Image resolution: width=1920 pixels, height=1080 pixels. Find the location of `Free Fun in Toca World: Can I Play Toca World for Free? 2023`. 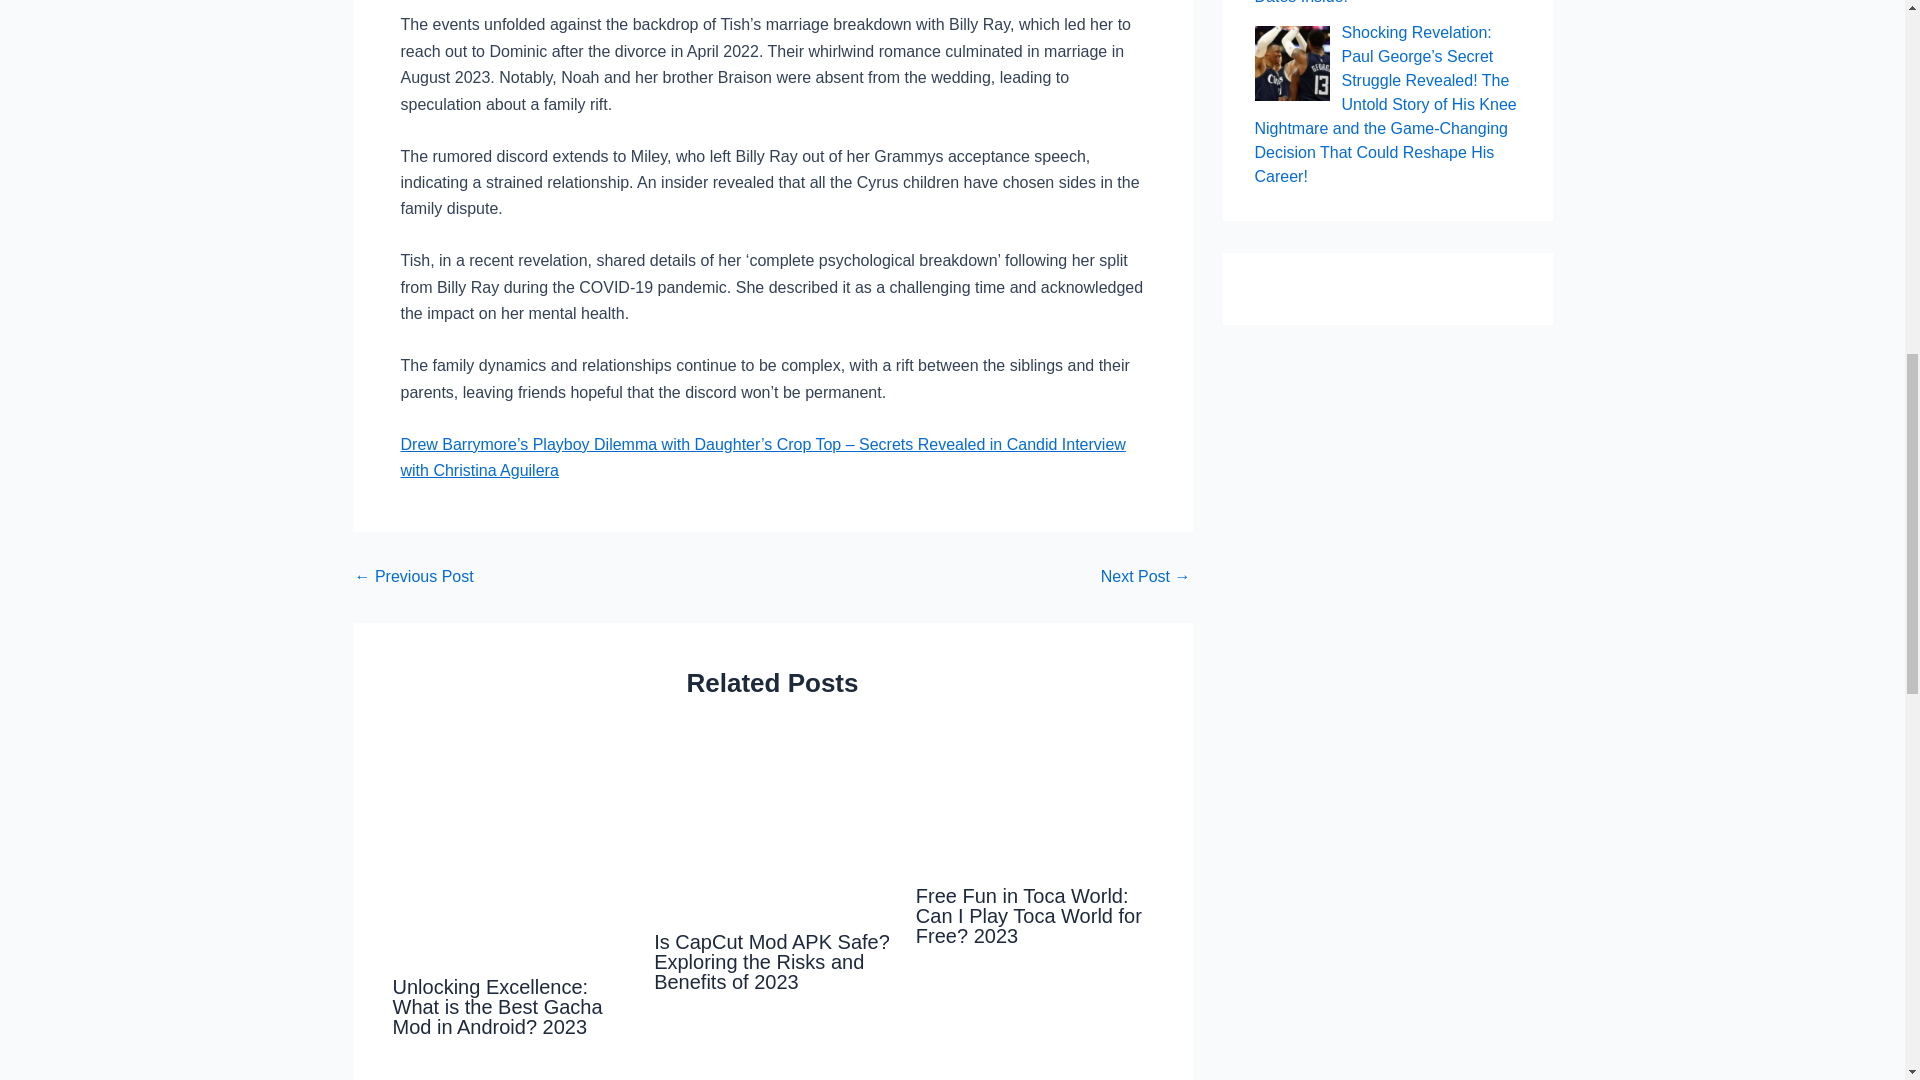

Free Fun in Toca World: Can I Play Toca World for Free? 2023 is located at coordinates (1028, 916).